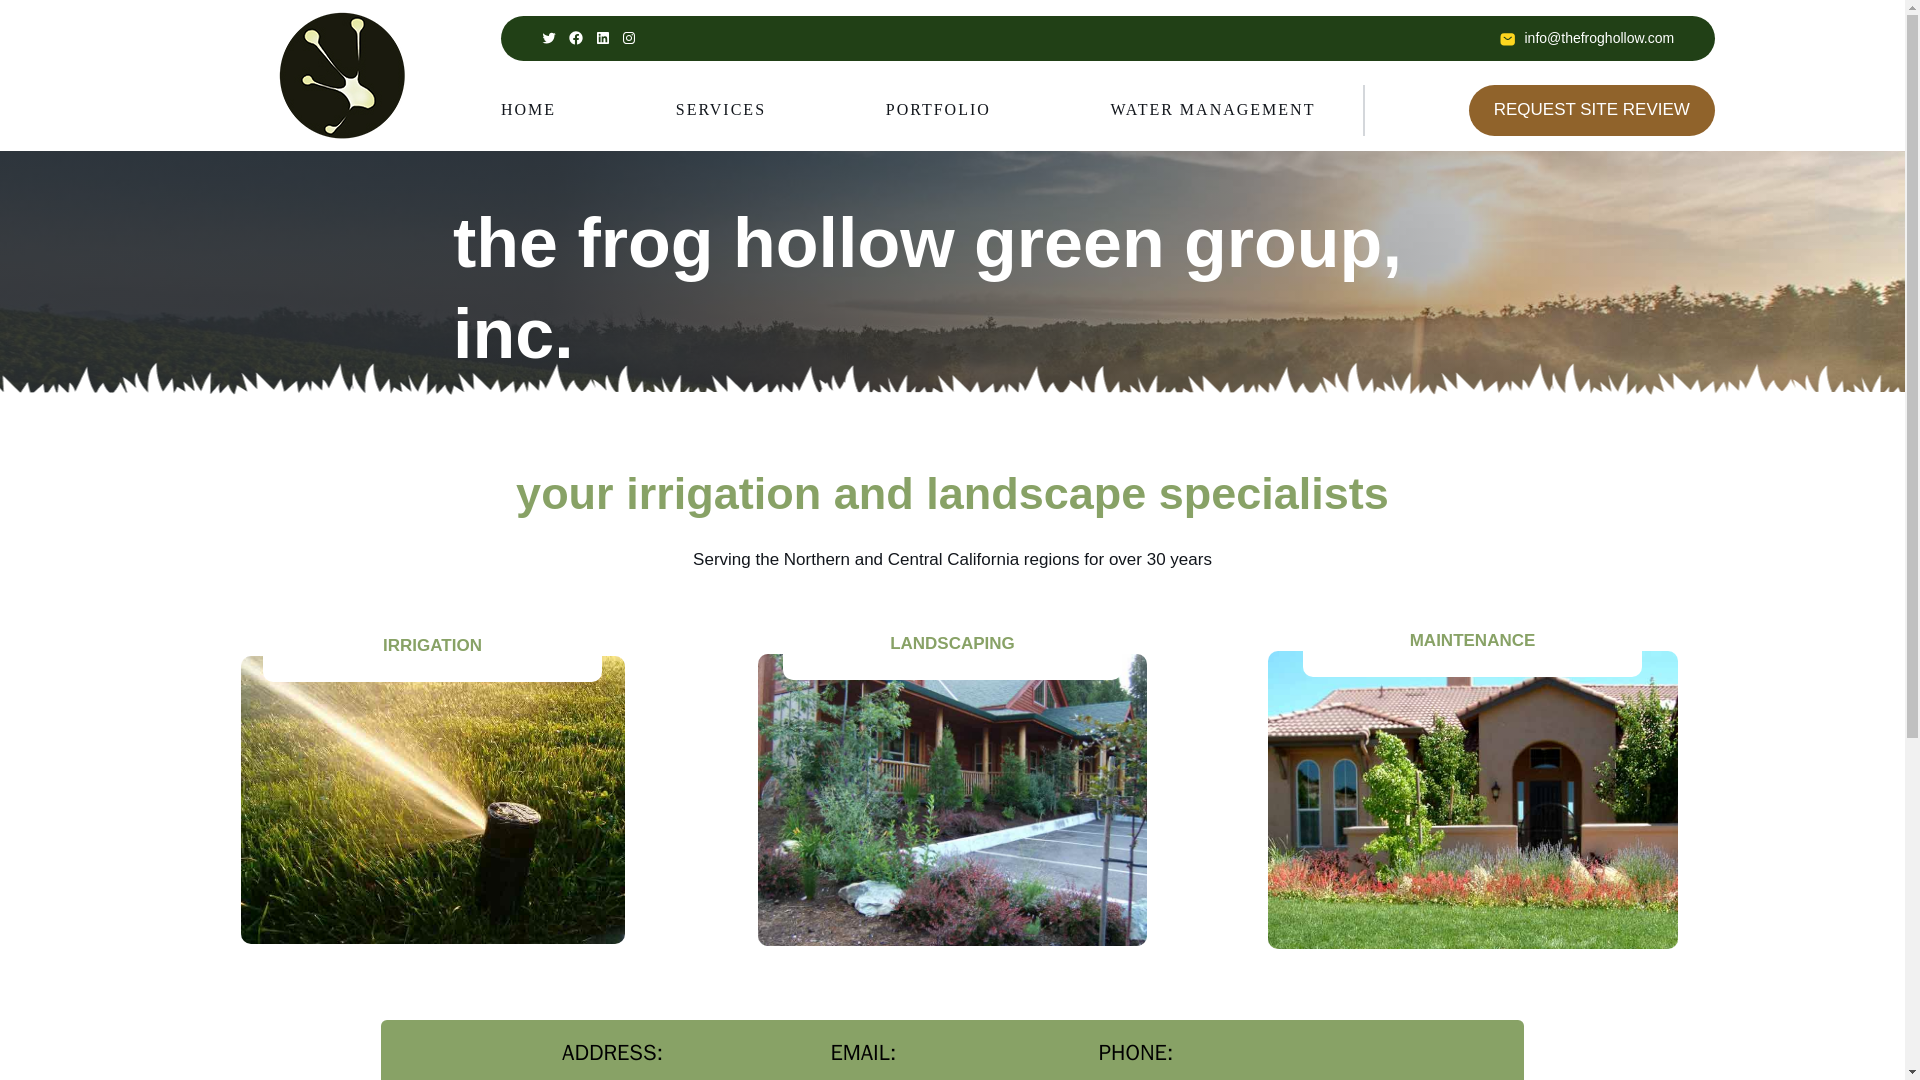 The width and height of the screenshot is (1920, 1080). I want to click on REQUEST SITE REVIEW, so click(1591, 110).